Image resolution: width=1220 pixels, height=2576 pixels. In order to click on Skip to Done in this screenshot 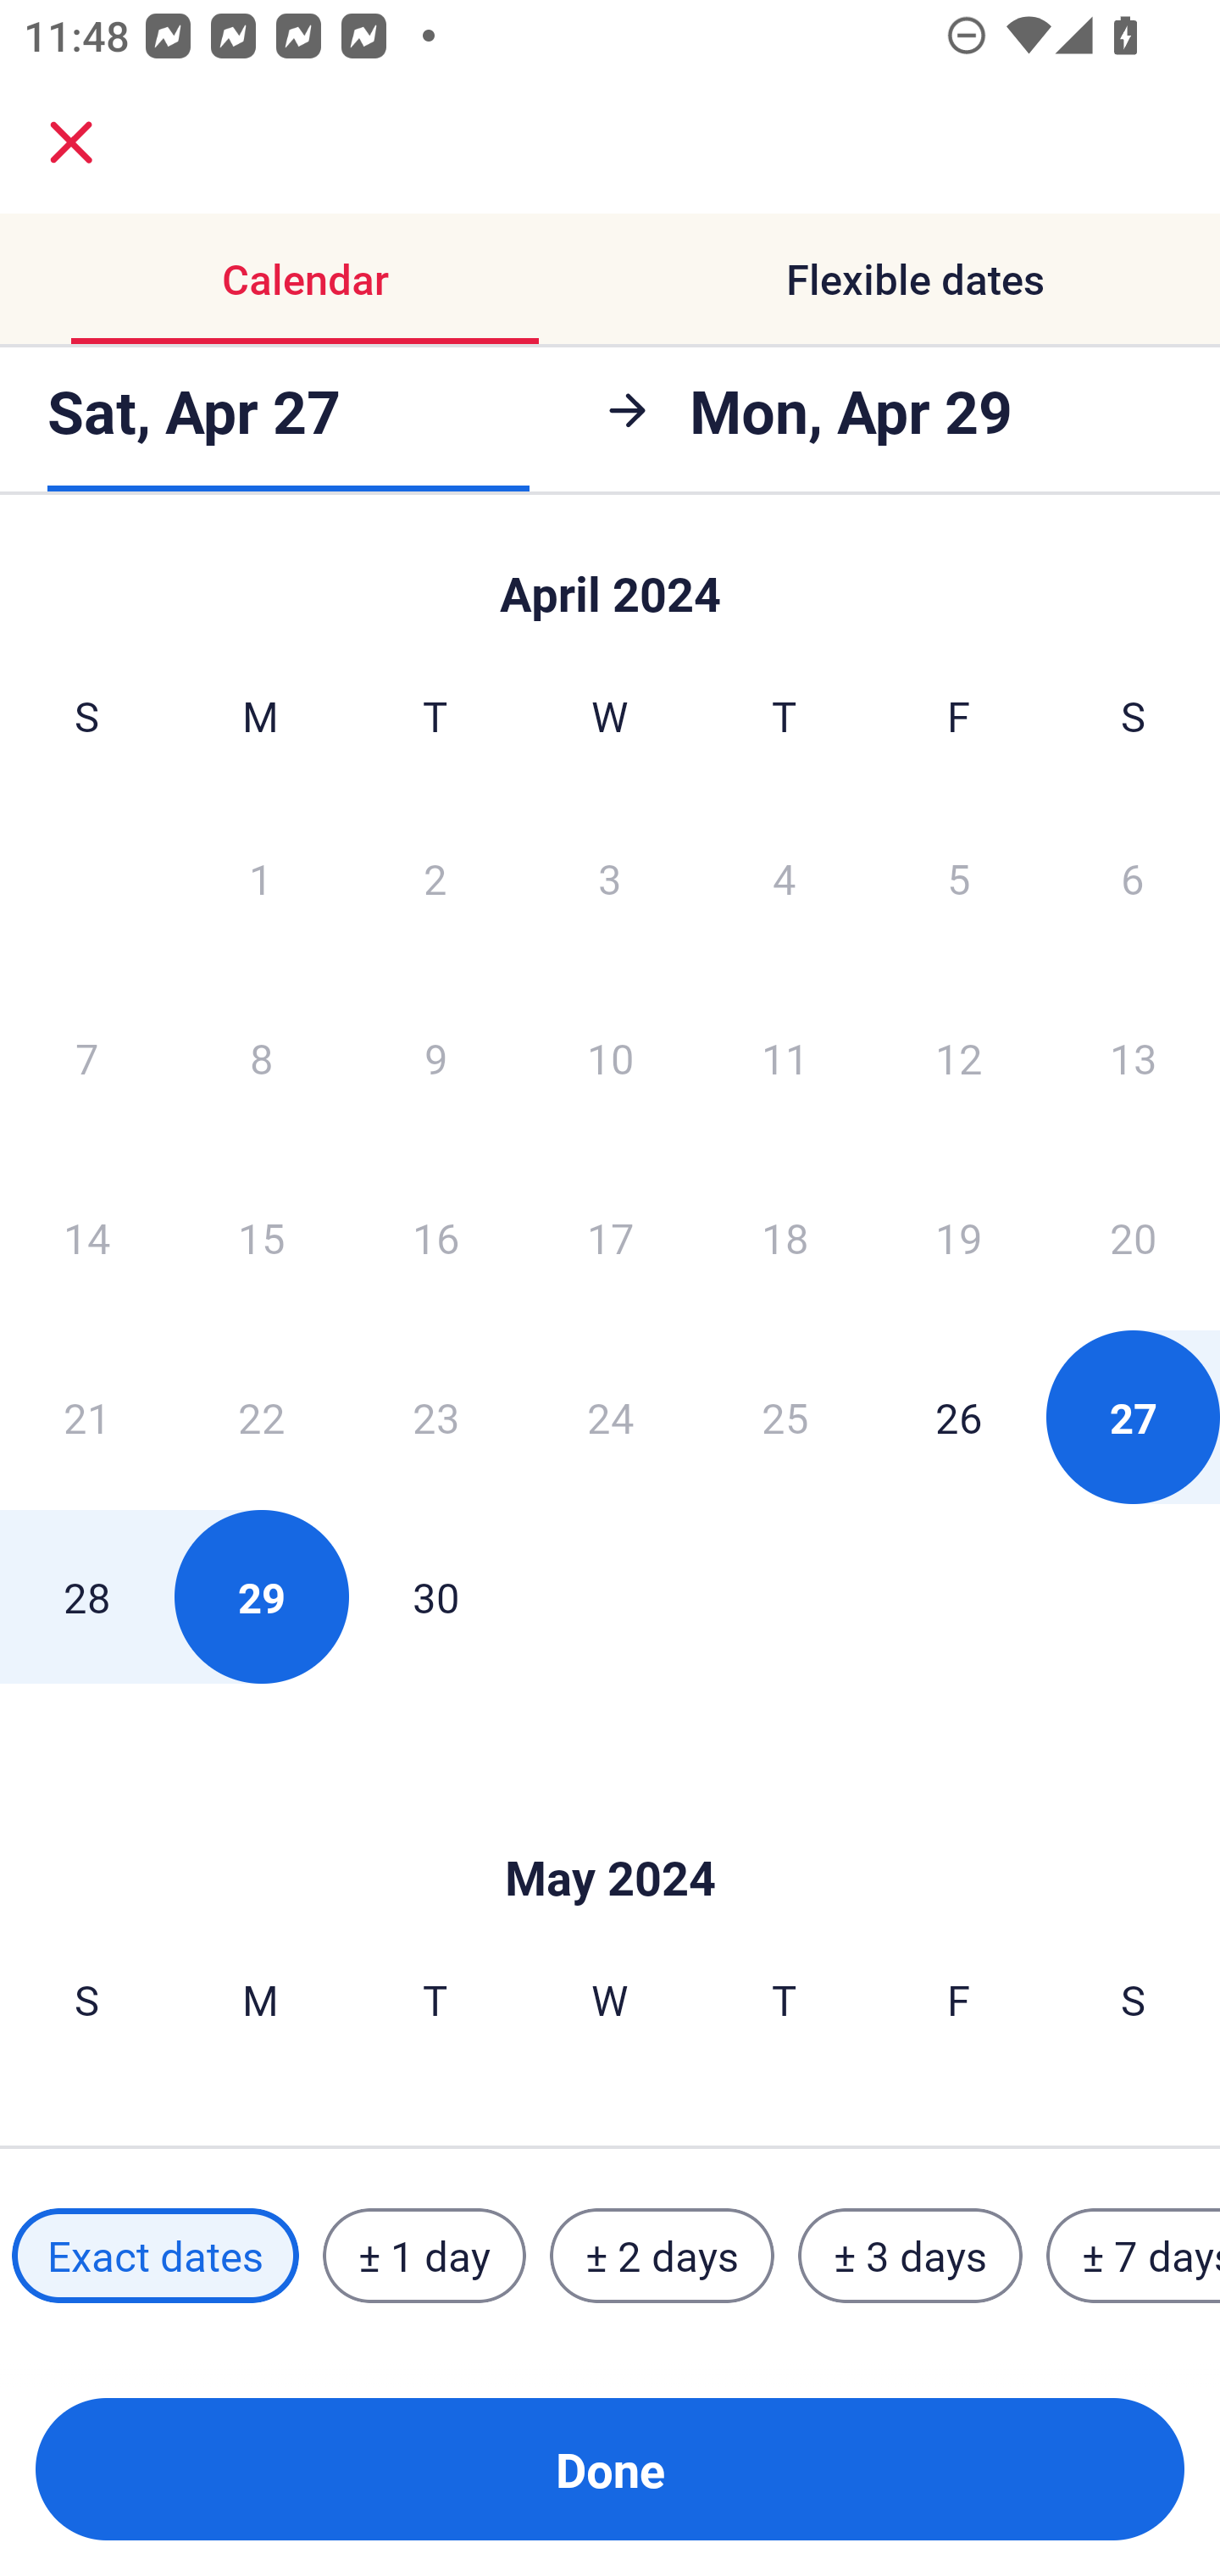, I will do `click(610, 1827)`.